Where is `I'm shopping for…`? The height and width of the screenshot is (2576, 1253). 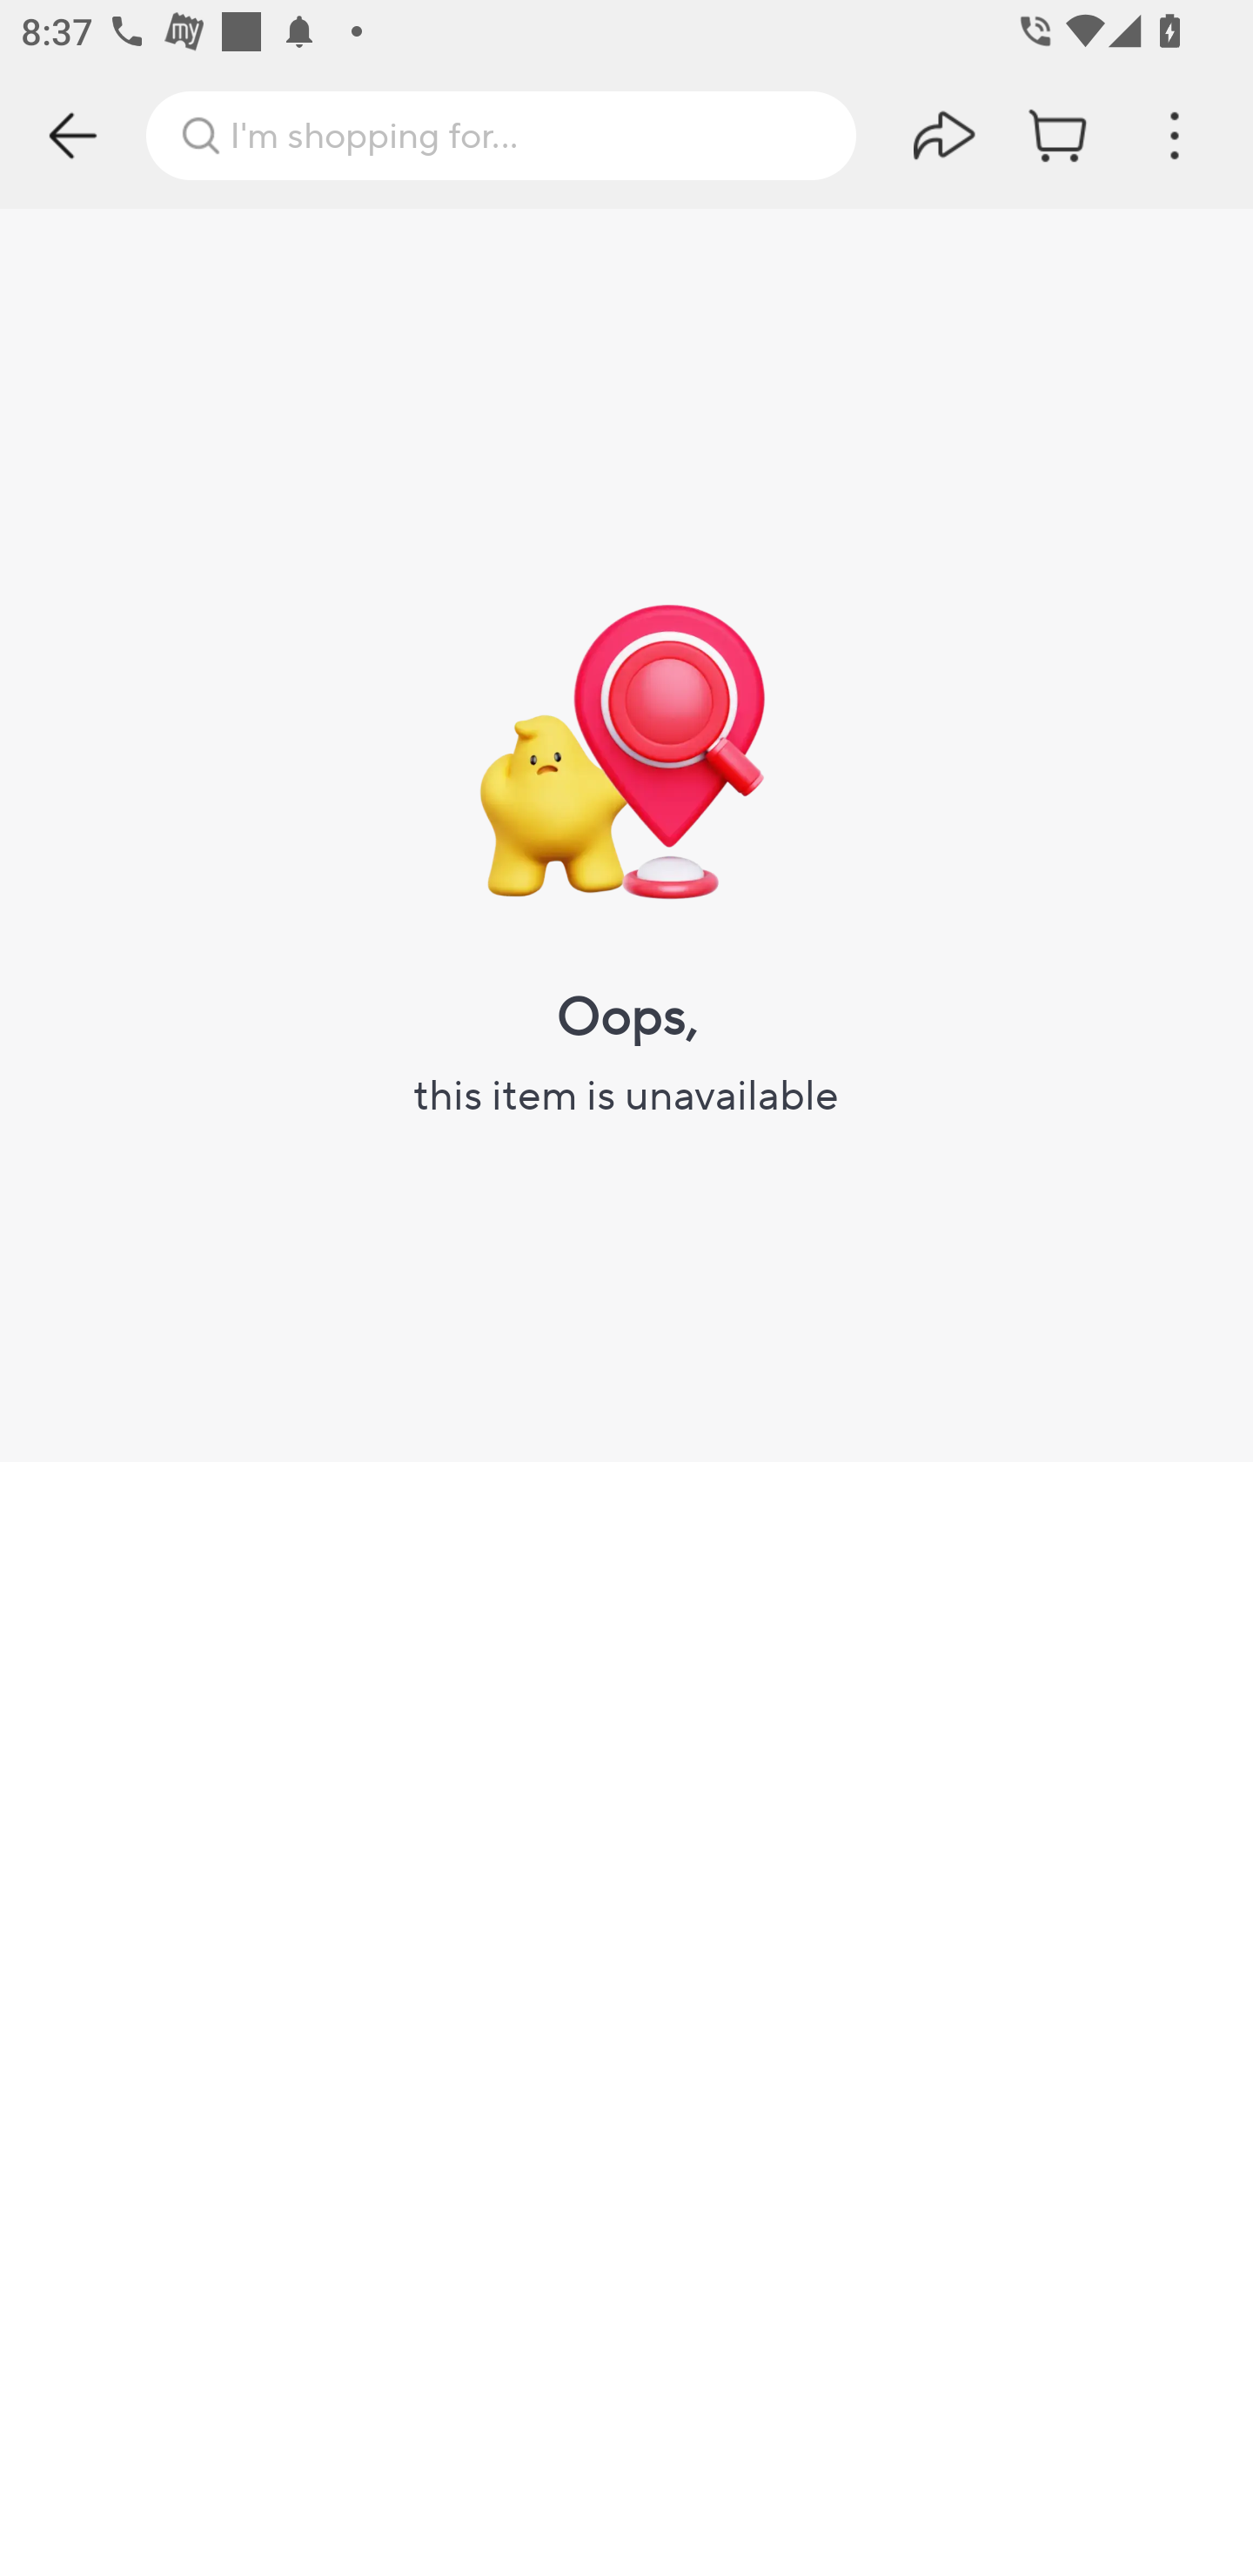
I'm shopping for… is located at coordinates (501, 135).